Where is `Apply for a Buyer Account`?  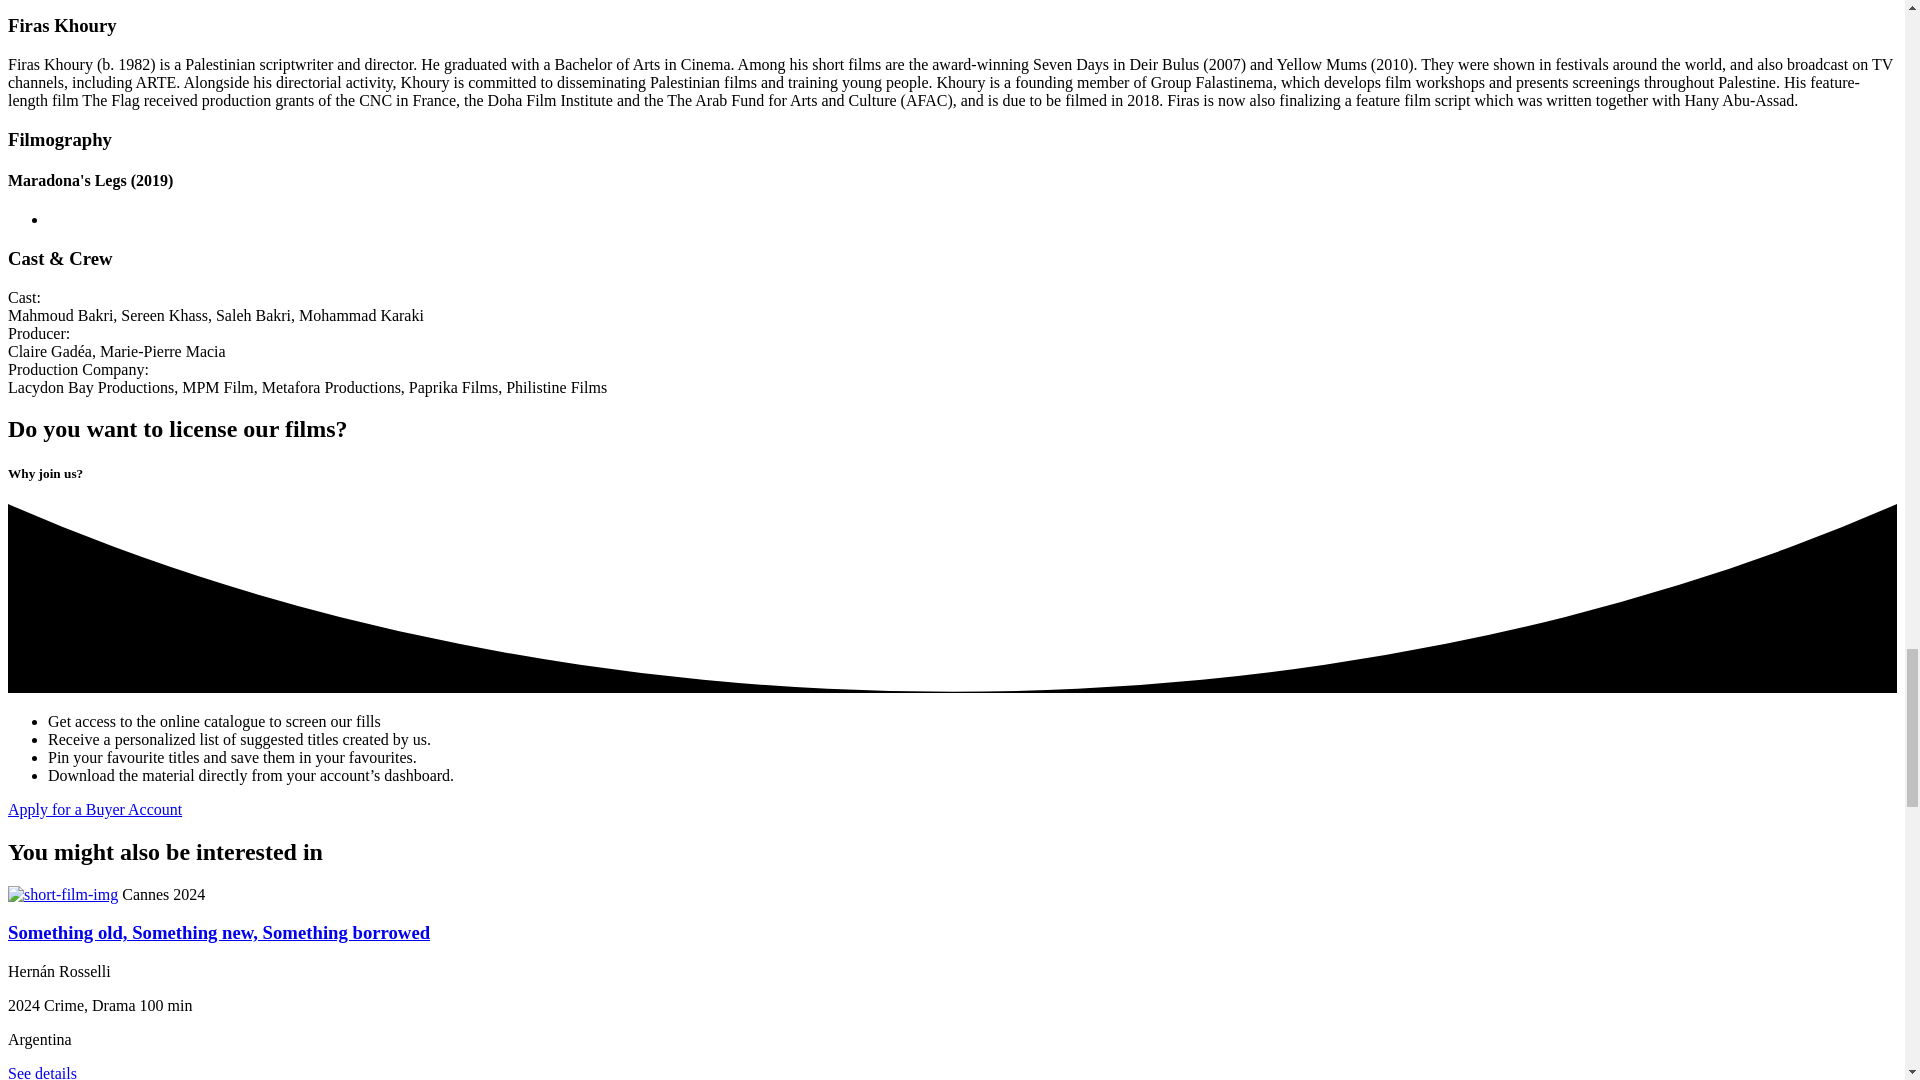 Apply for a Buyer Account is located at coordinates (94, 809).